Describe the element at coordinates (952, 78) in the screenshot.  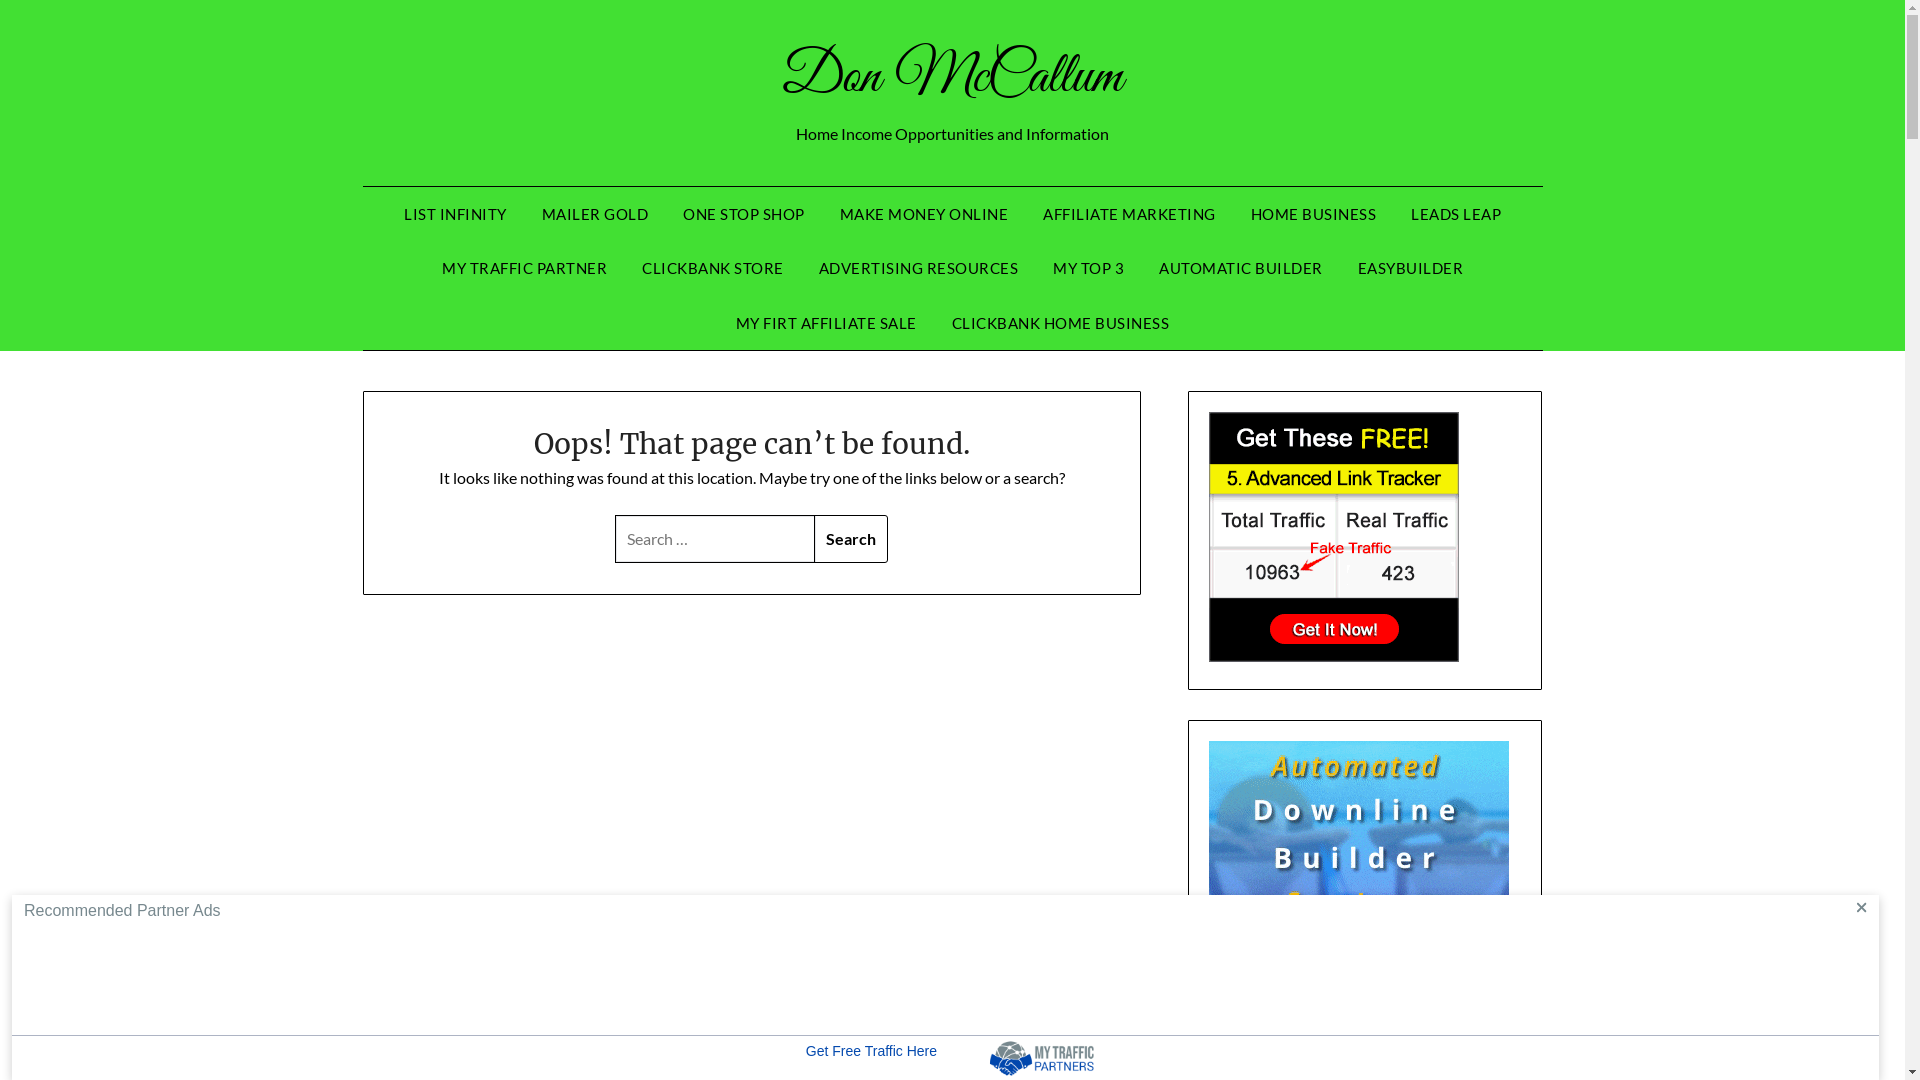
I see `Don McCallum` at that location.